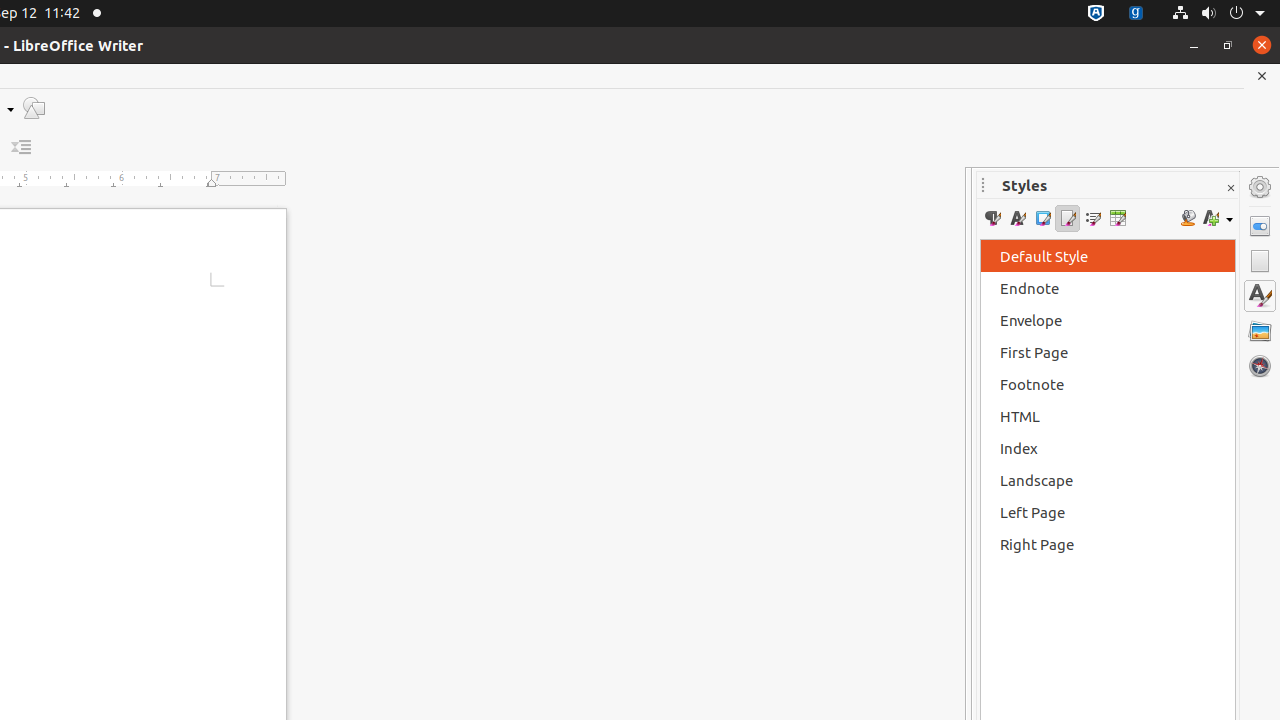 Image resolution: width=1280 pixels, height=720 pixels. I want to click on List Styles, so click(1092, 218).